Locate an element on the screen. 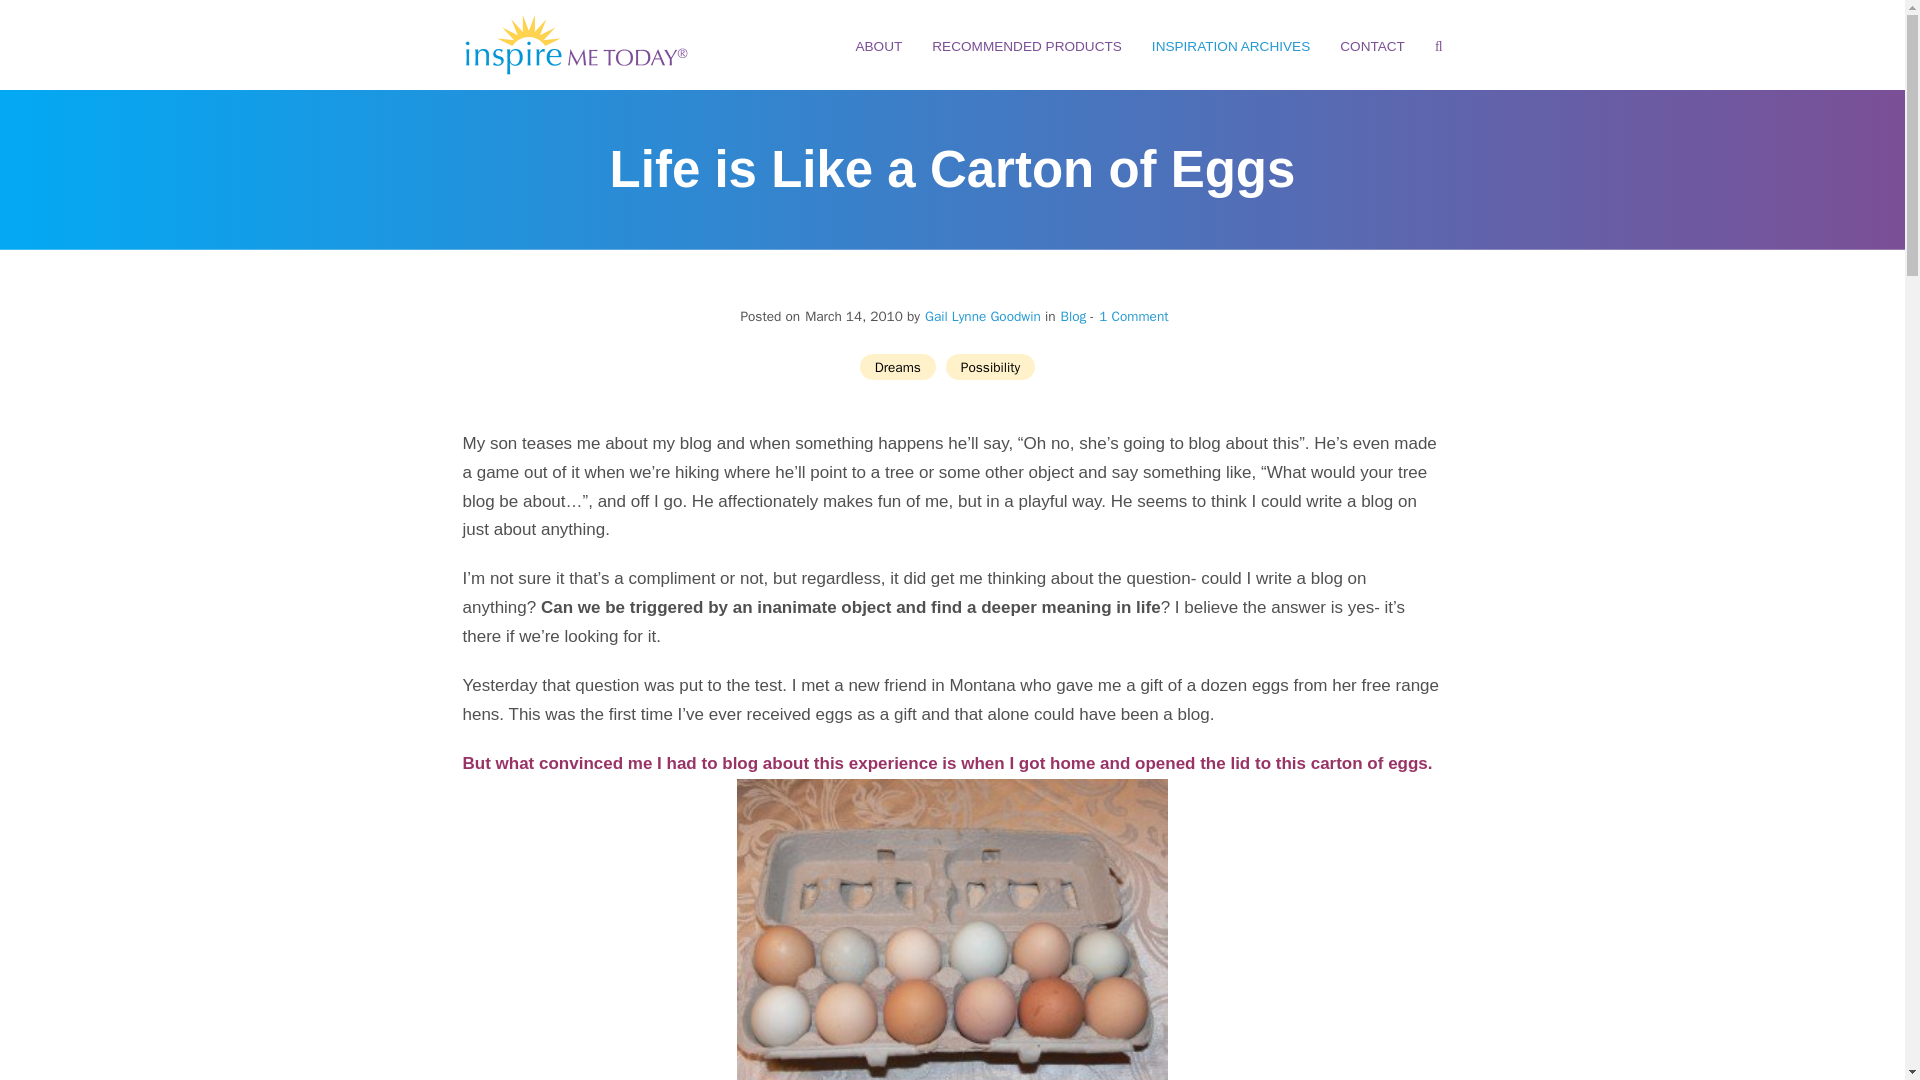 The height and width of the screenshot is (1080, 1920). INSPIRATION ARCHIVES is located at coordinates (1230, 46).